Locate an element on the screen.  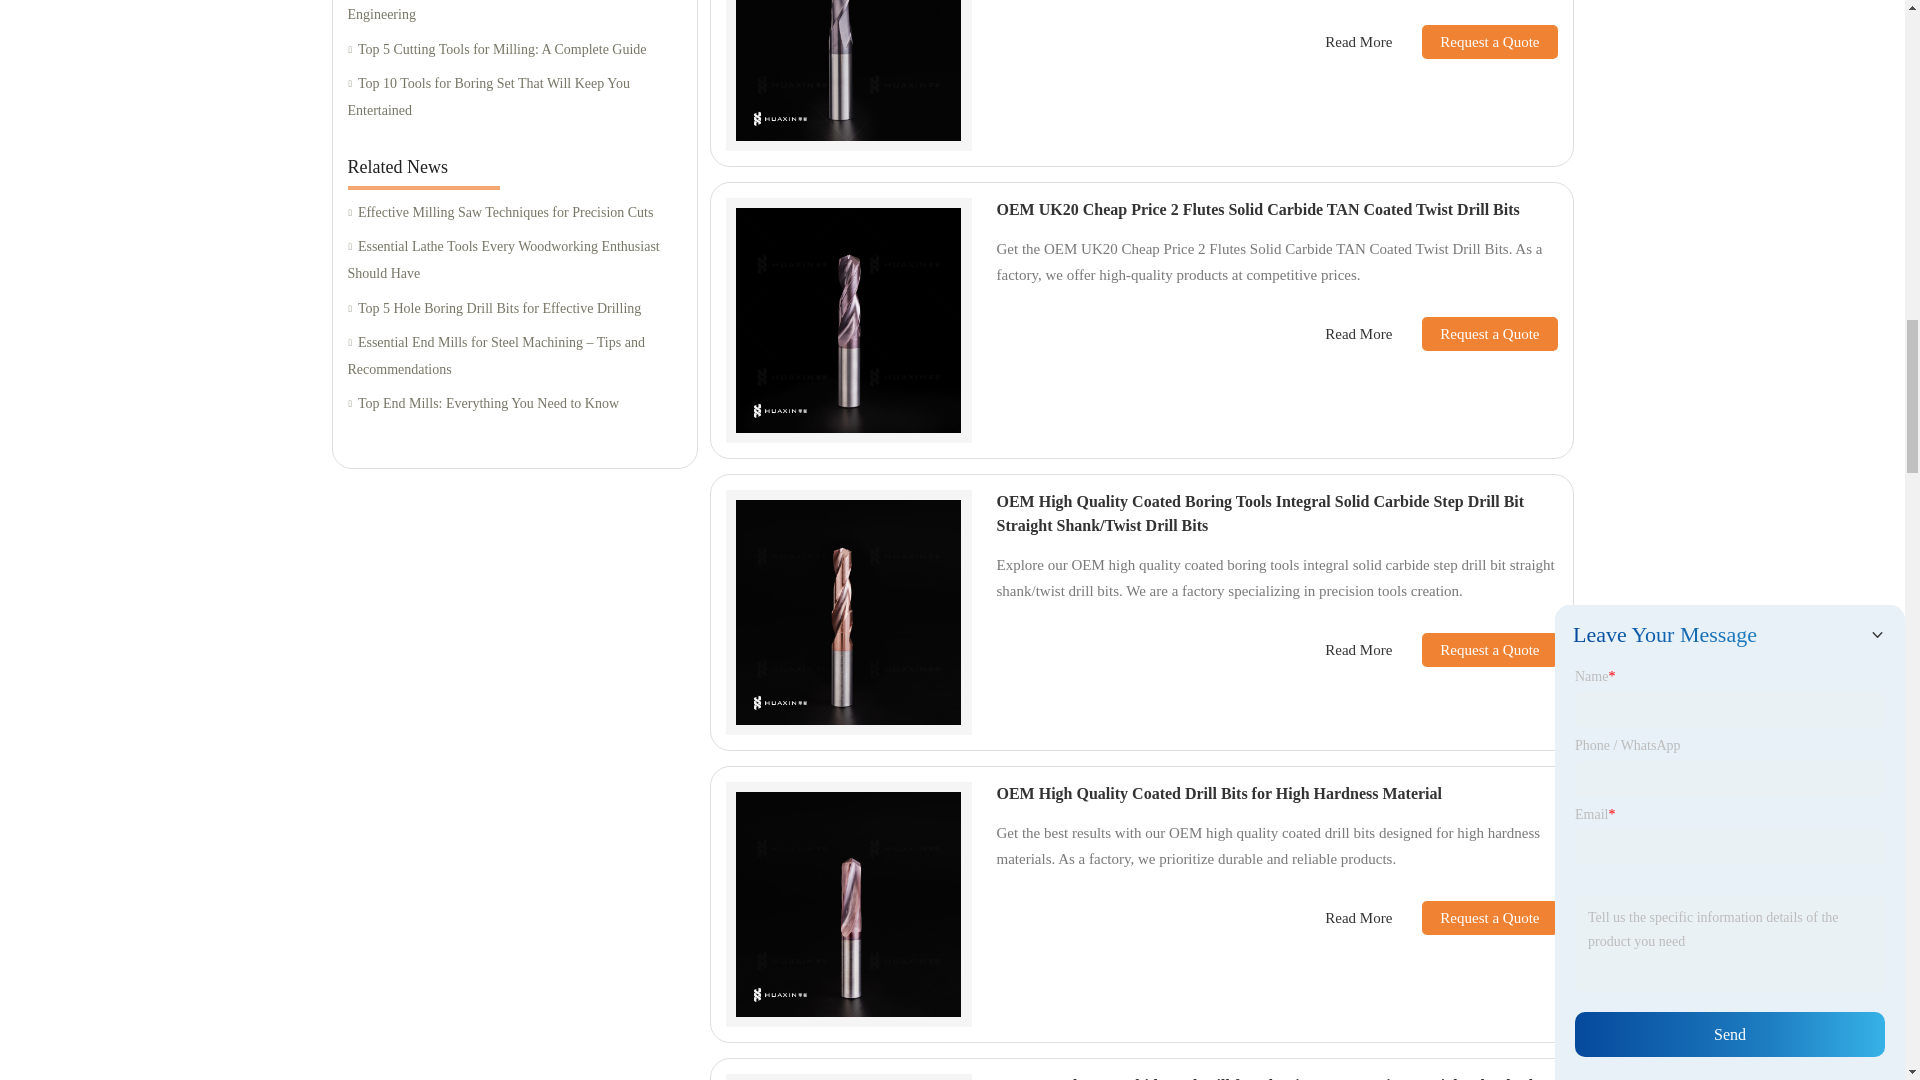
Read More is located at coordinates (1358, 42).